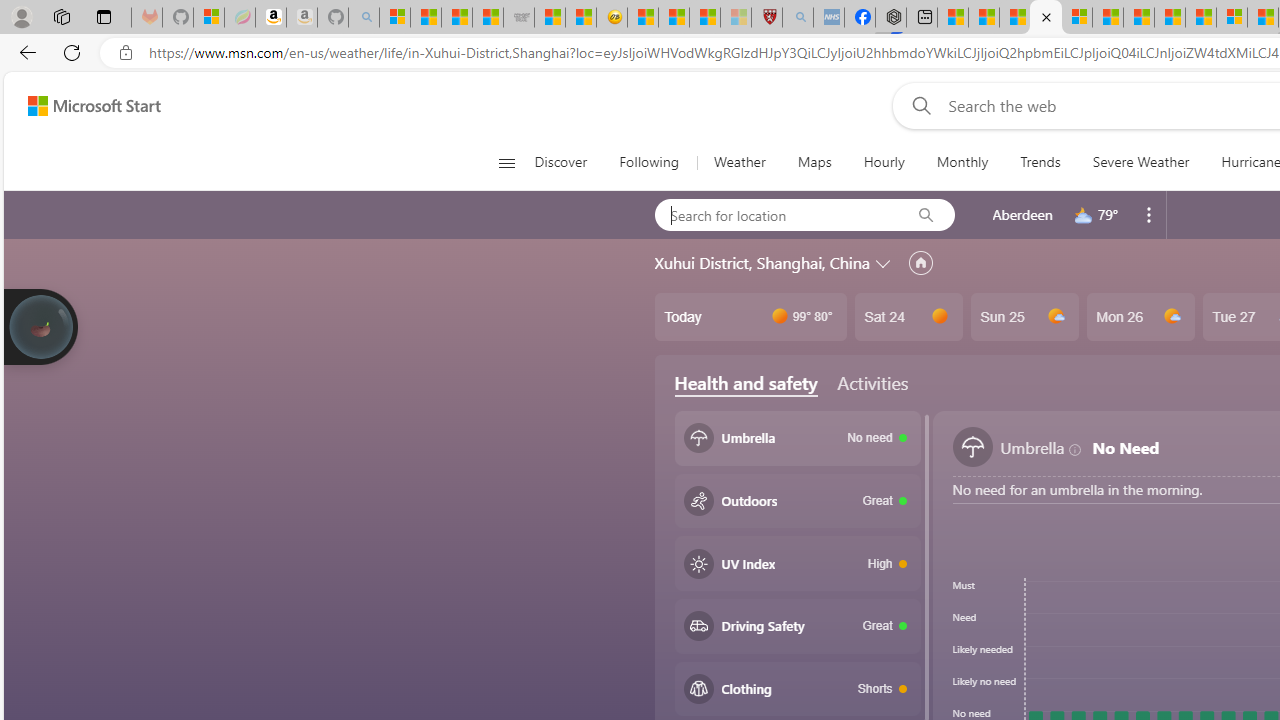  I want to click on list of asthma inhalers uk - Search - Sleeping, so click(798, 18).